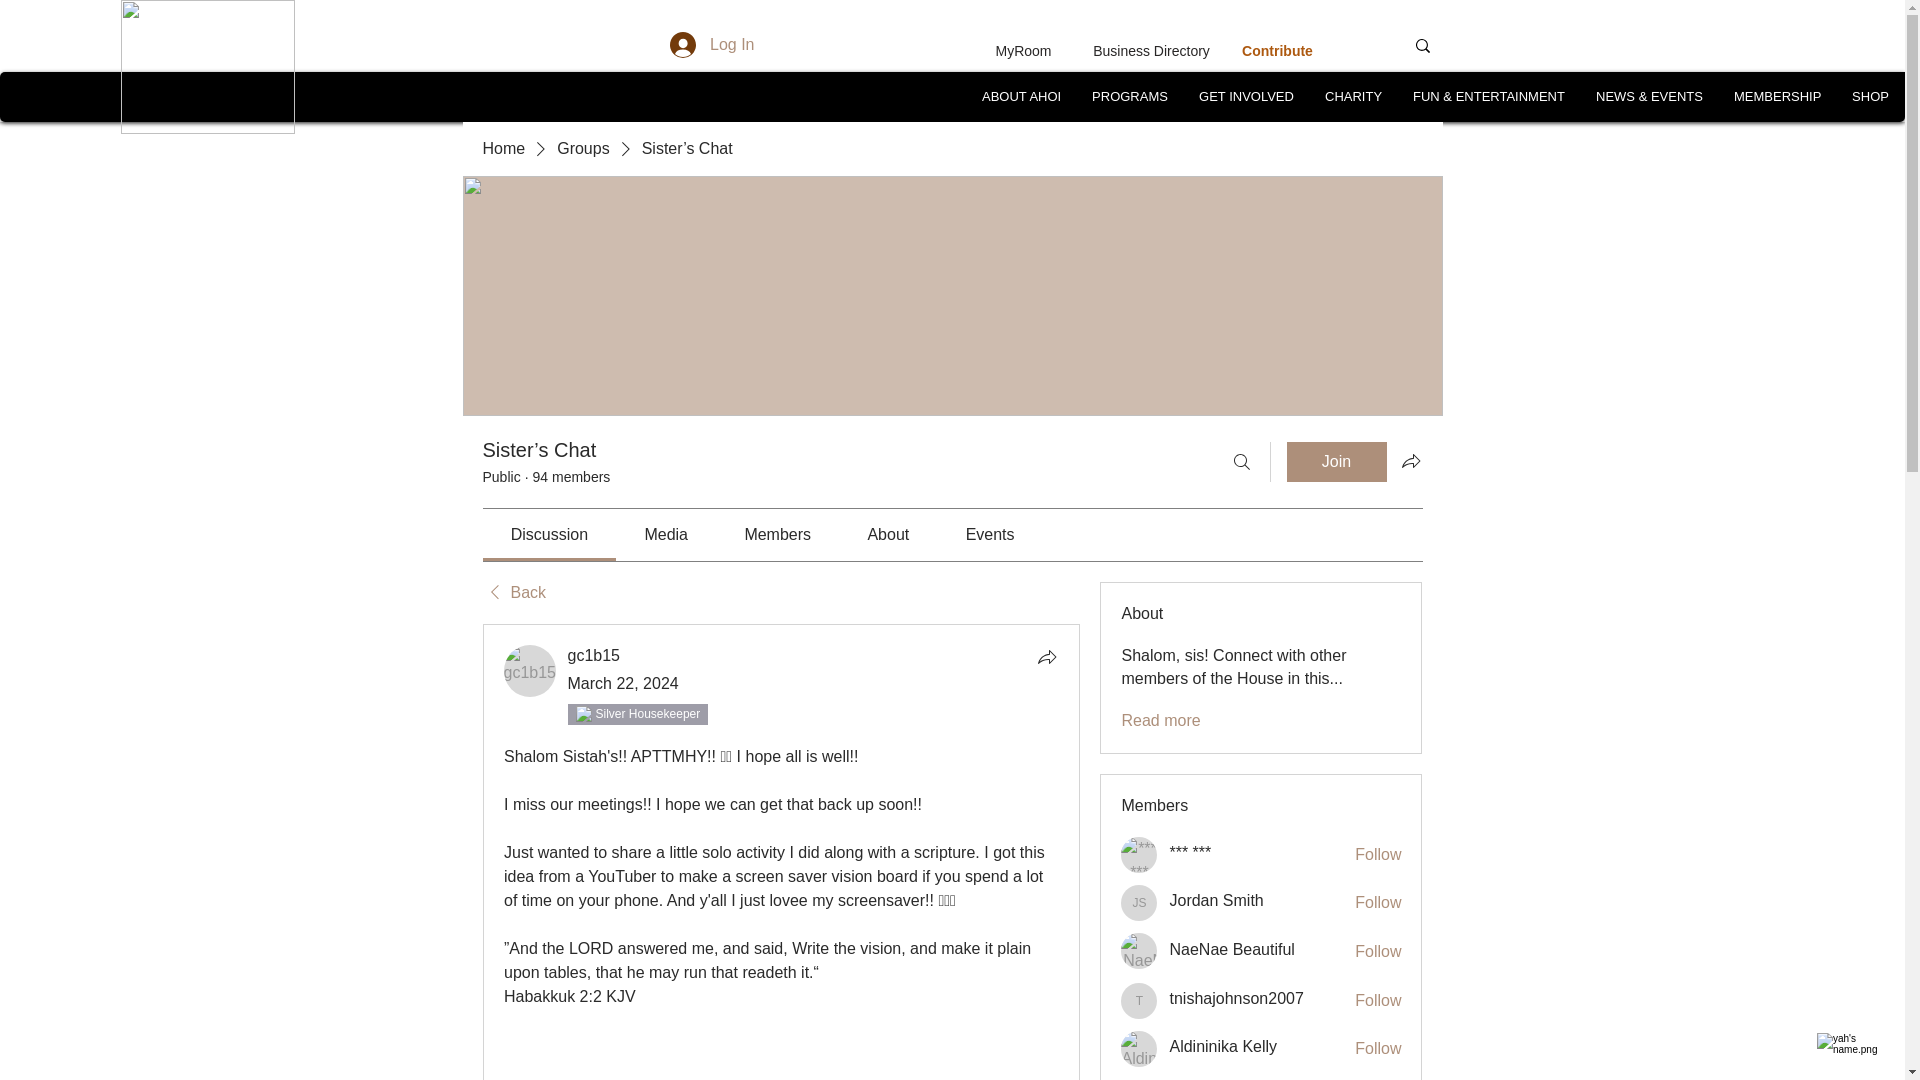  What do you see at coordinates (712, 44) in the screenshot?
I see `Log In` at bounding box center [712, 44].